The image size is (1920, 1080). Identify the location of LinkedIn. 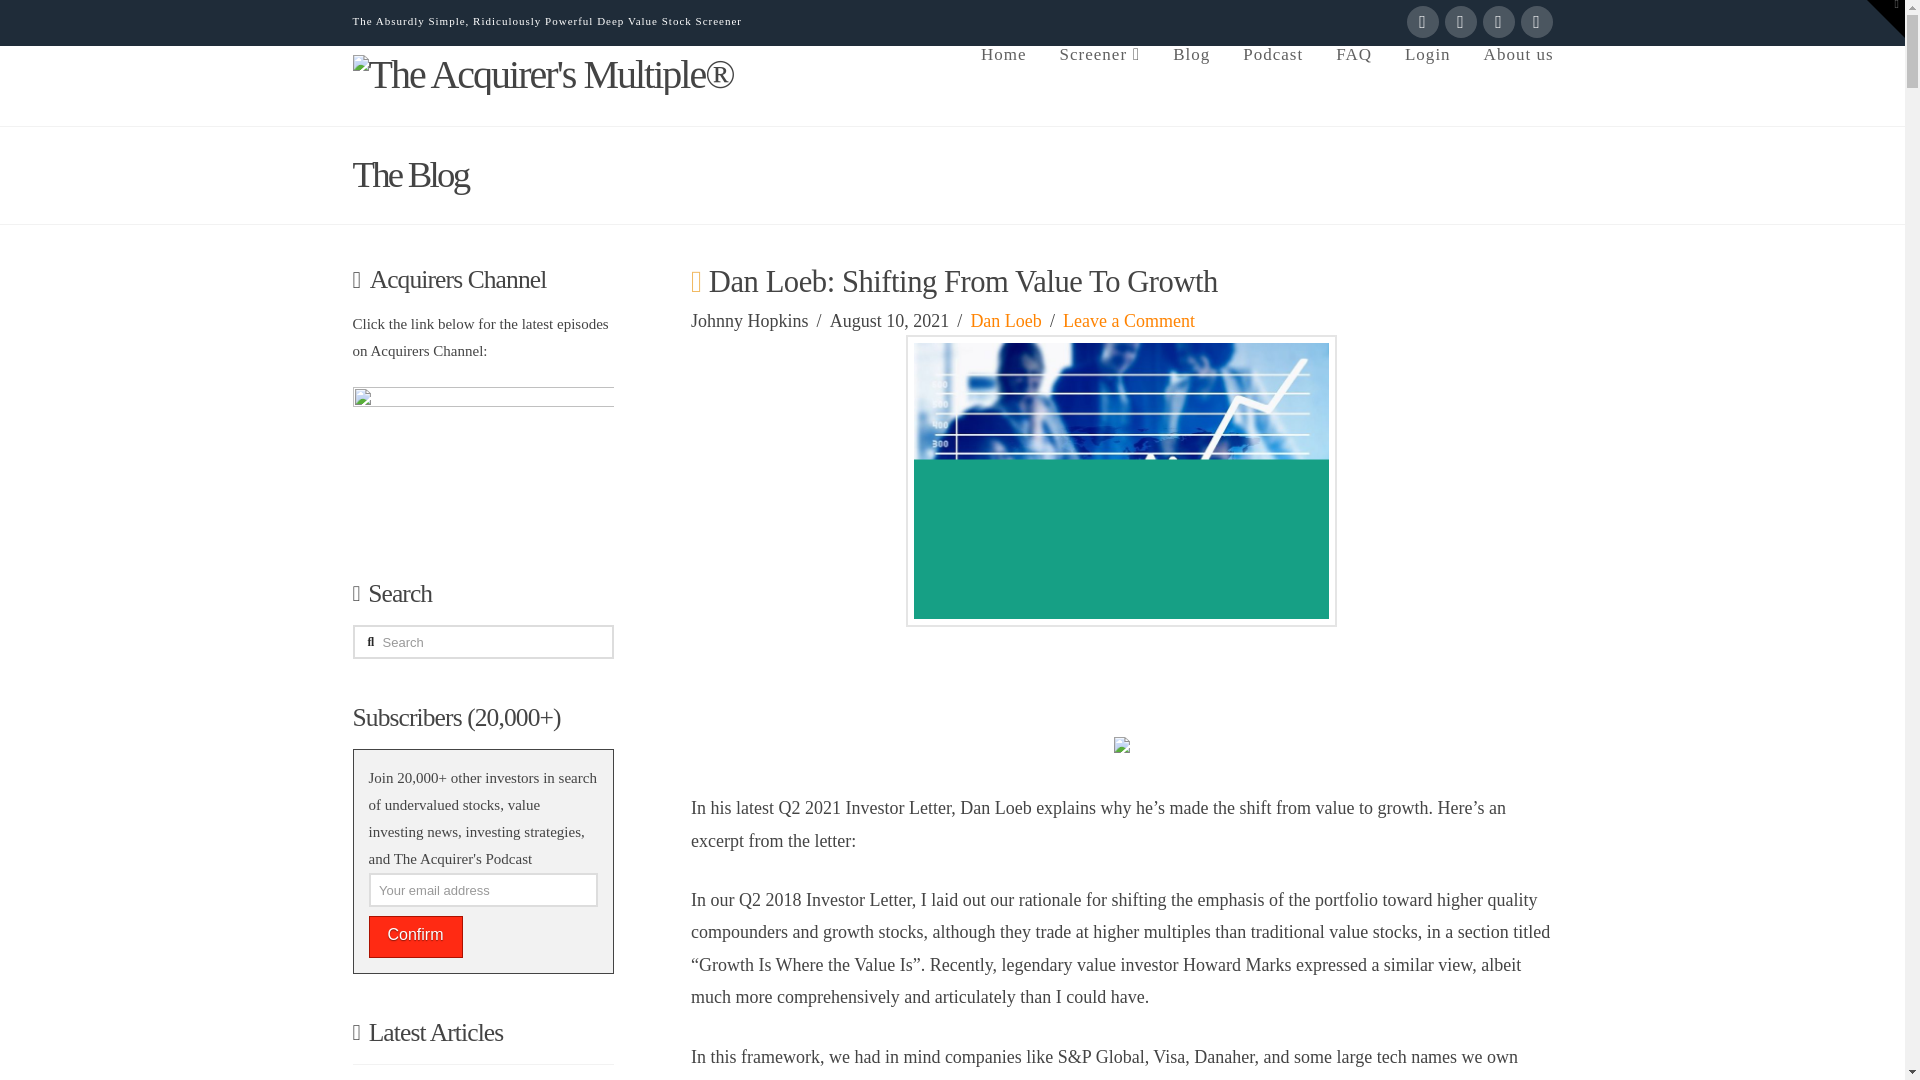
(1498, 22).